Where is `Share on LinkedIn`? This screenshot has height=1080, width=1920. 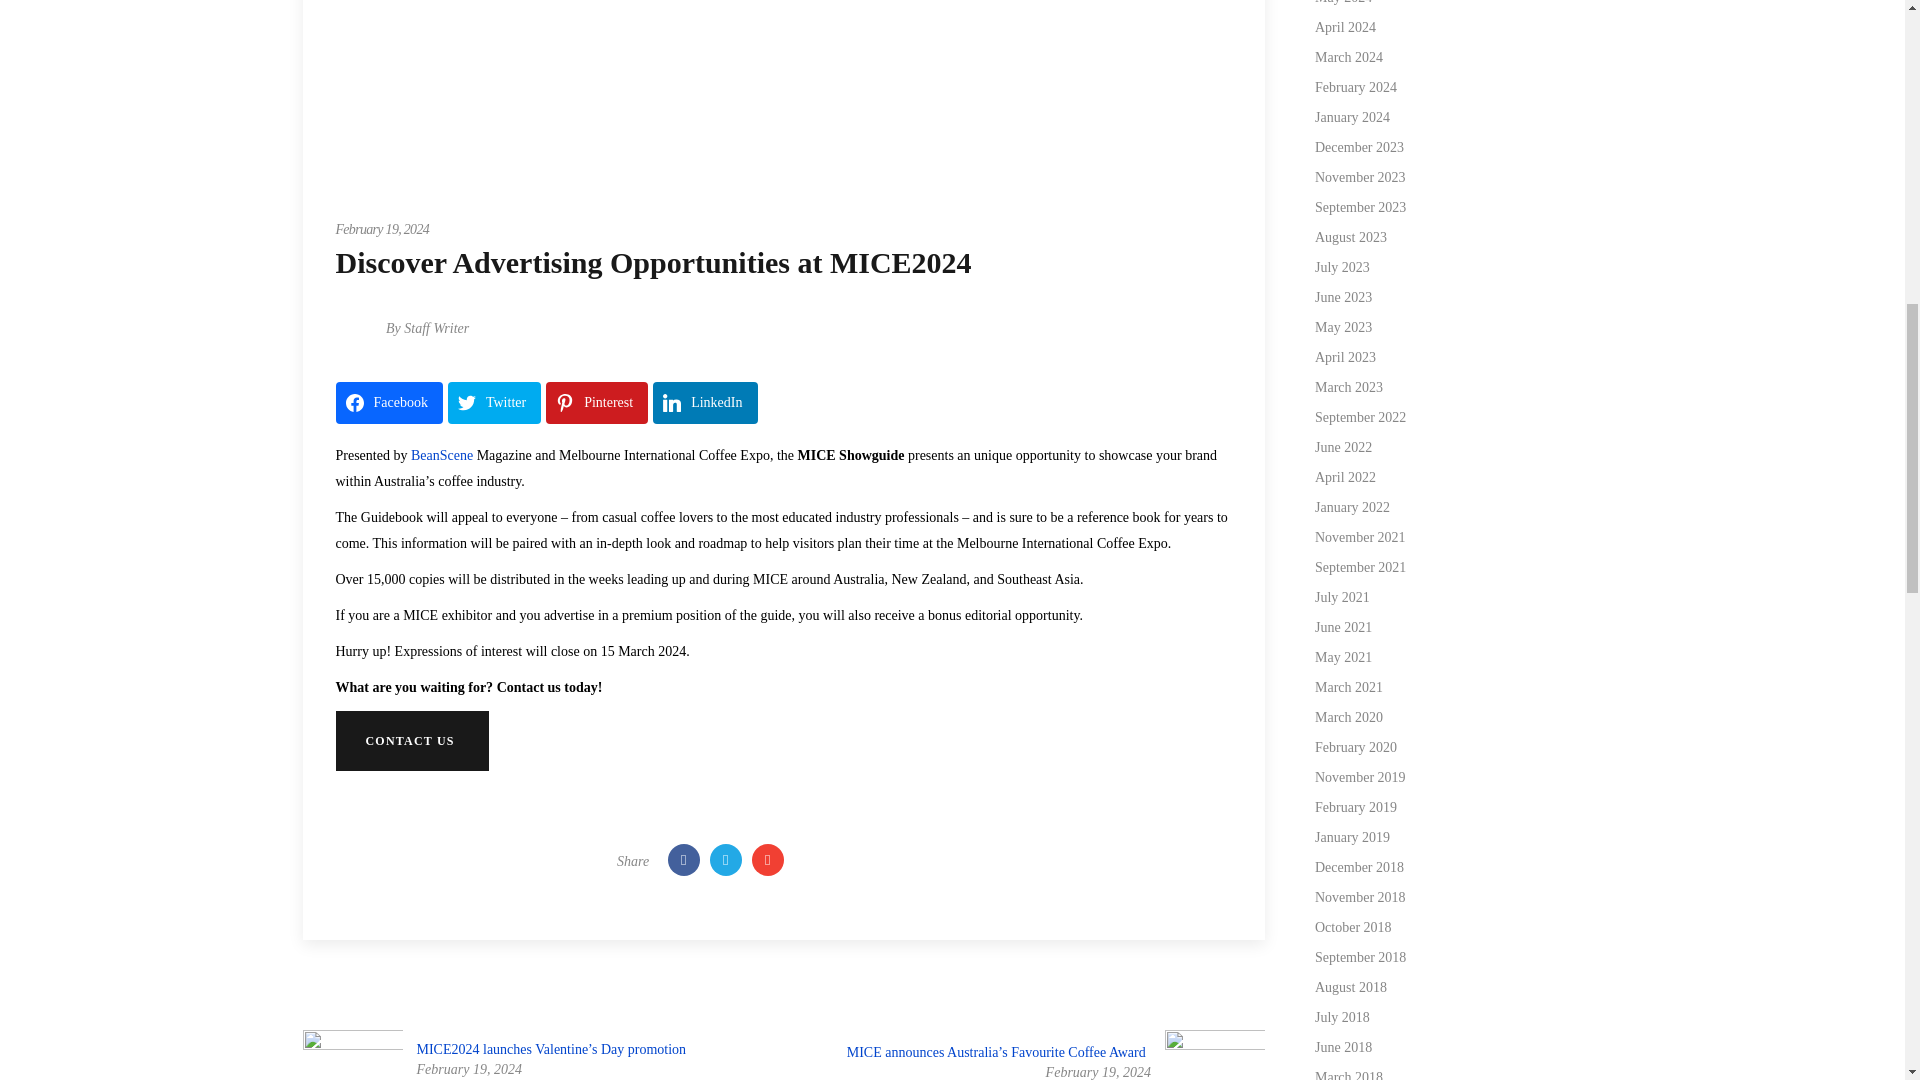
Share on LinkedIn is located at coordinates (704, 403).